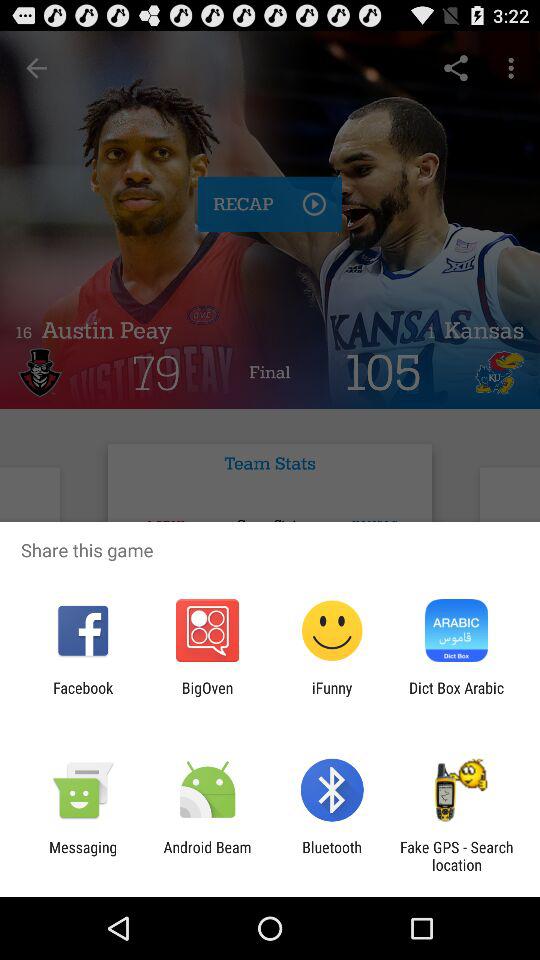 This screenshot has height=960, width=540. Describe the element at coordinates (332, 856) in the screenshot. I see `turn on bluetooth app` at that location.